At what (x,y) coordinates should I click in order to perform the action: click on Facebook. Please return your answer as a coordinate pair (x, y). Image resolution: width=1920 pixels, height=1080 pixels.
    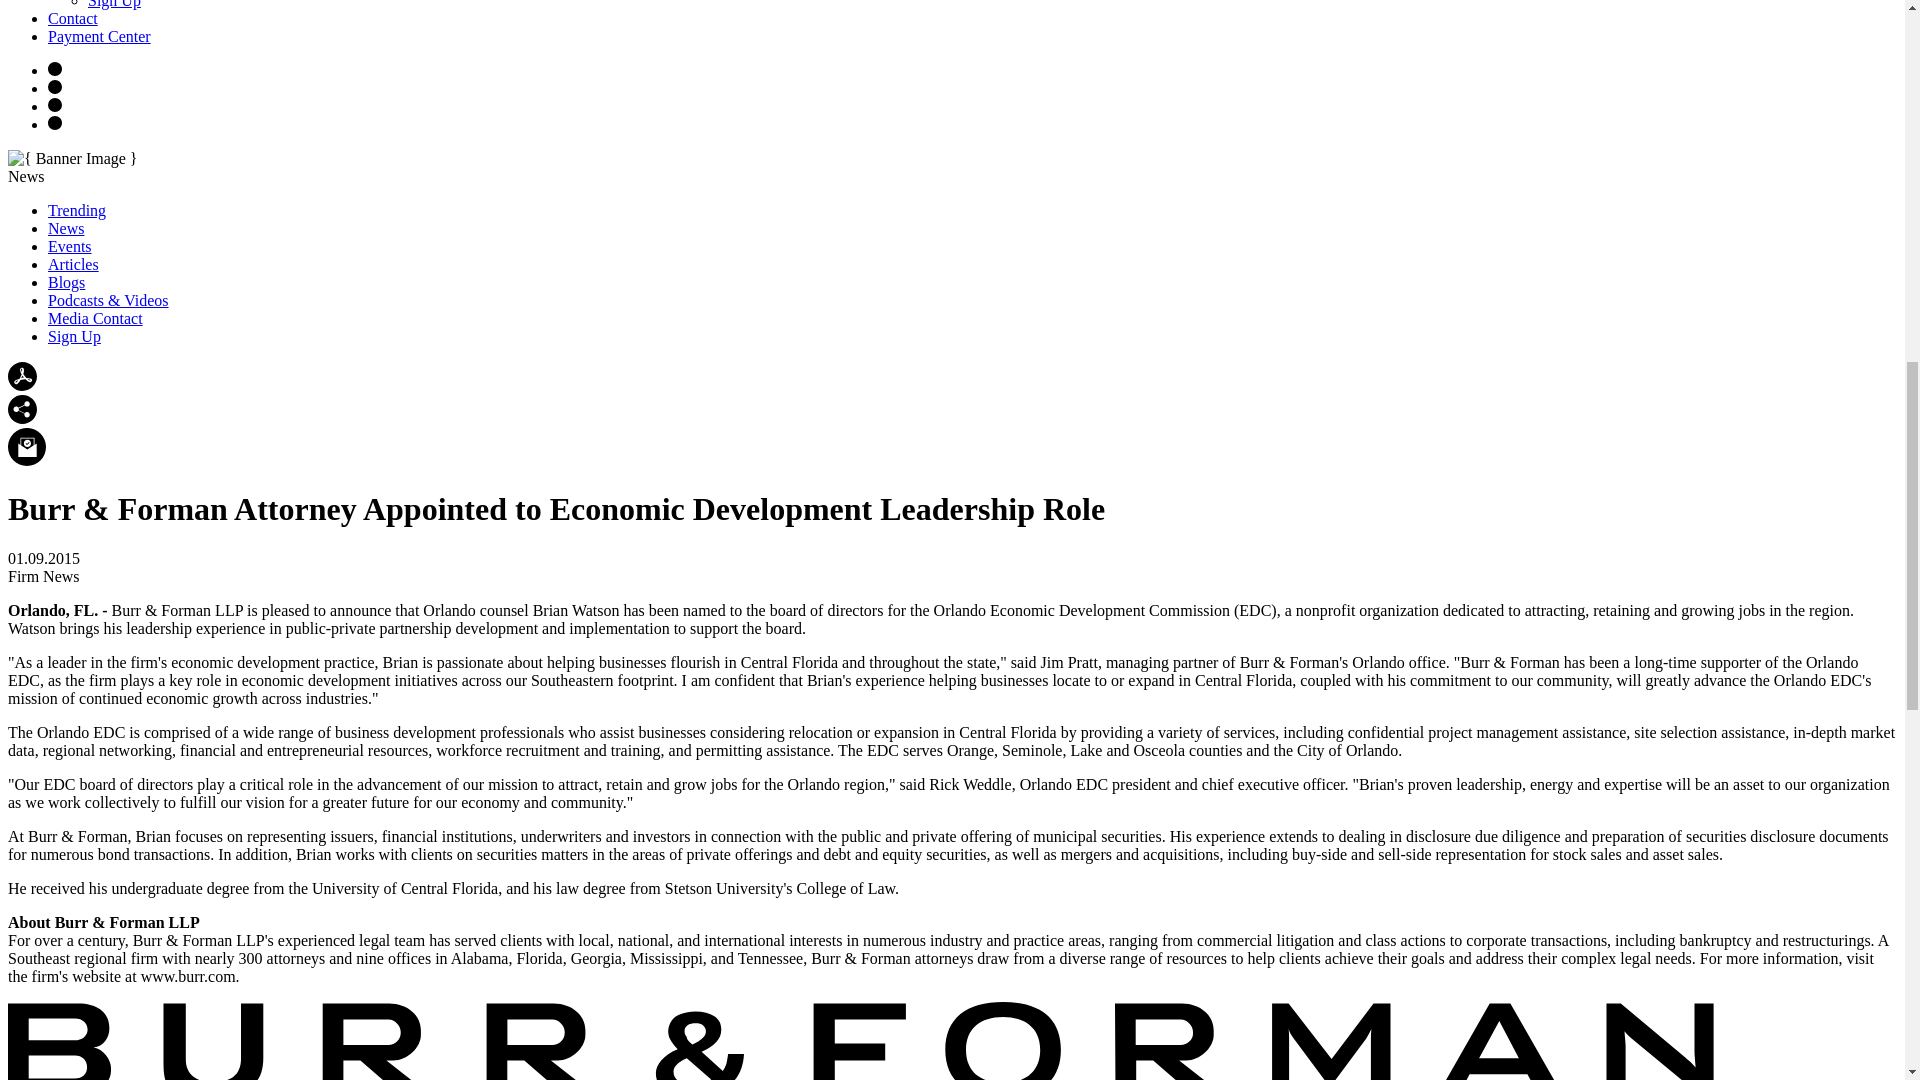
    Looking at the image, I should click on (54, 86).